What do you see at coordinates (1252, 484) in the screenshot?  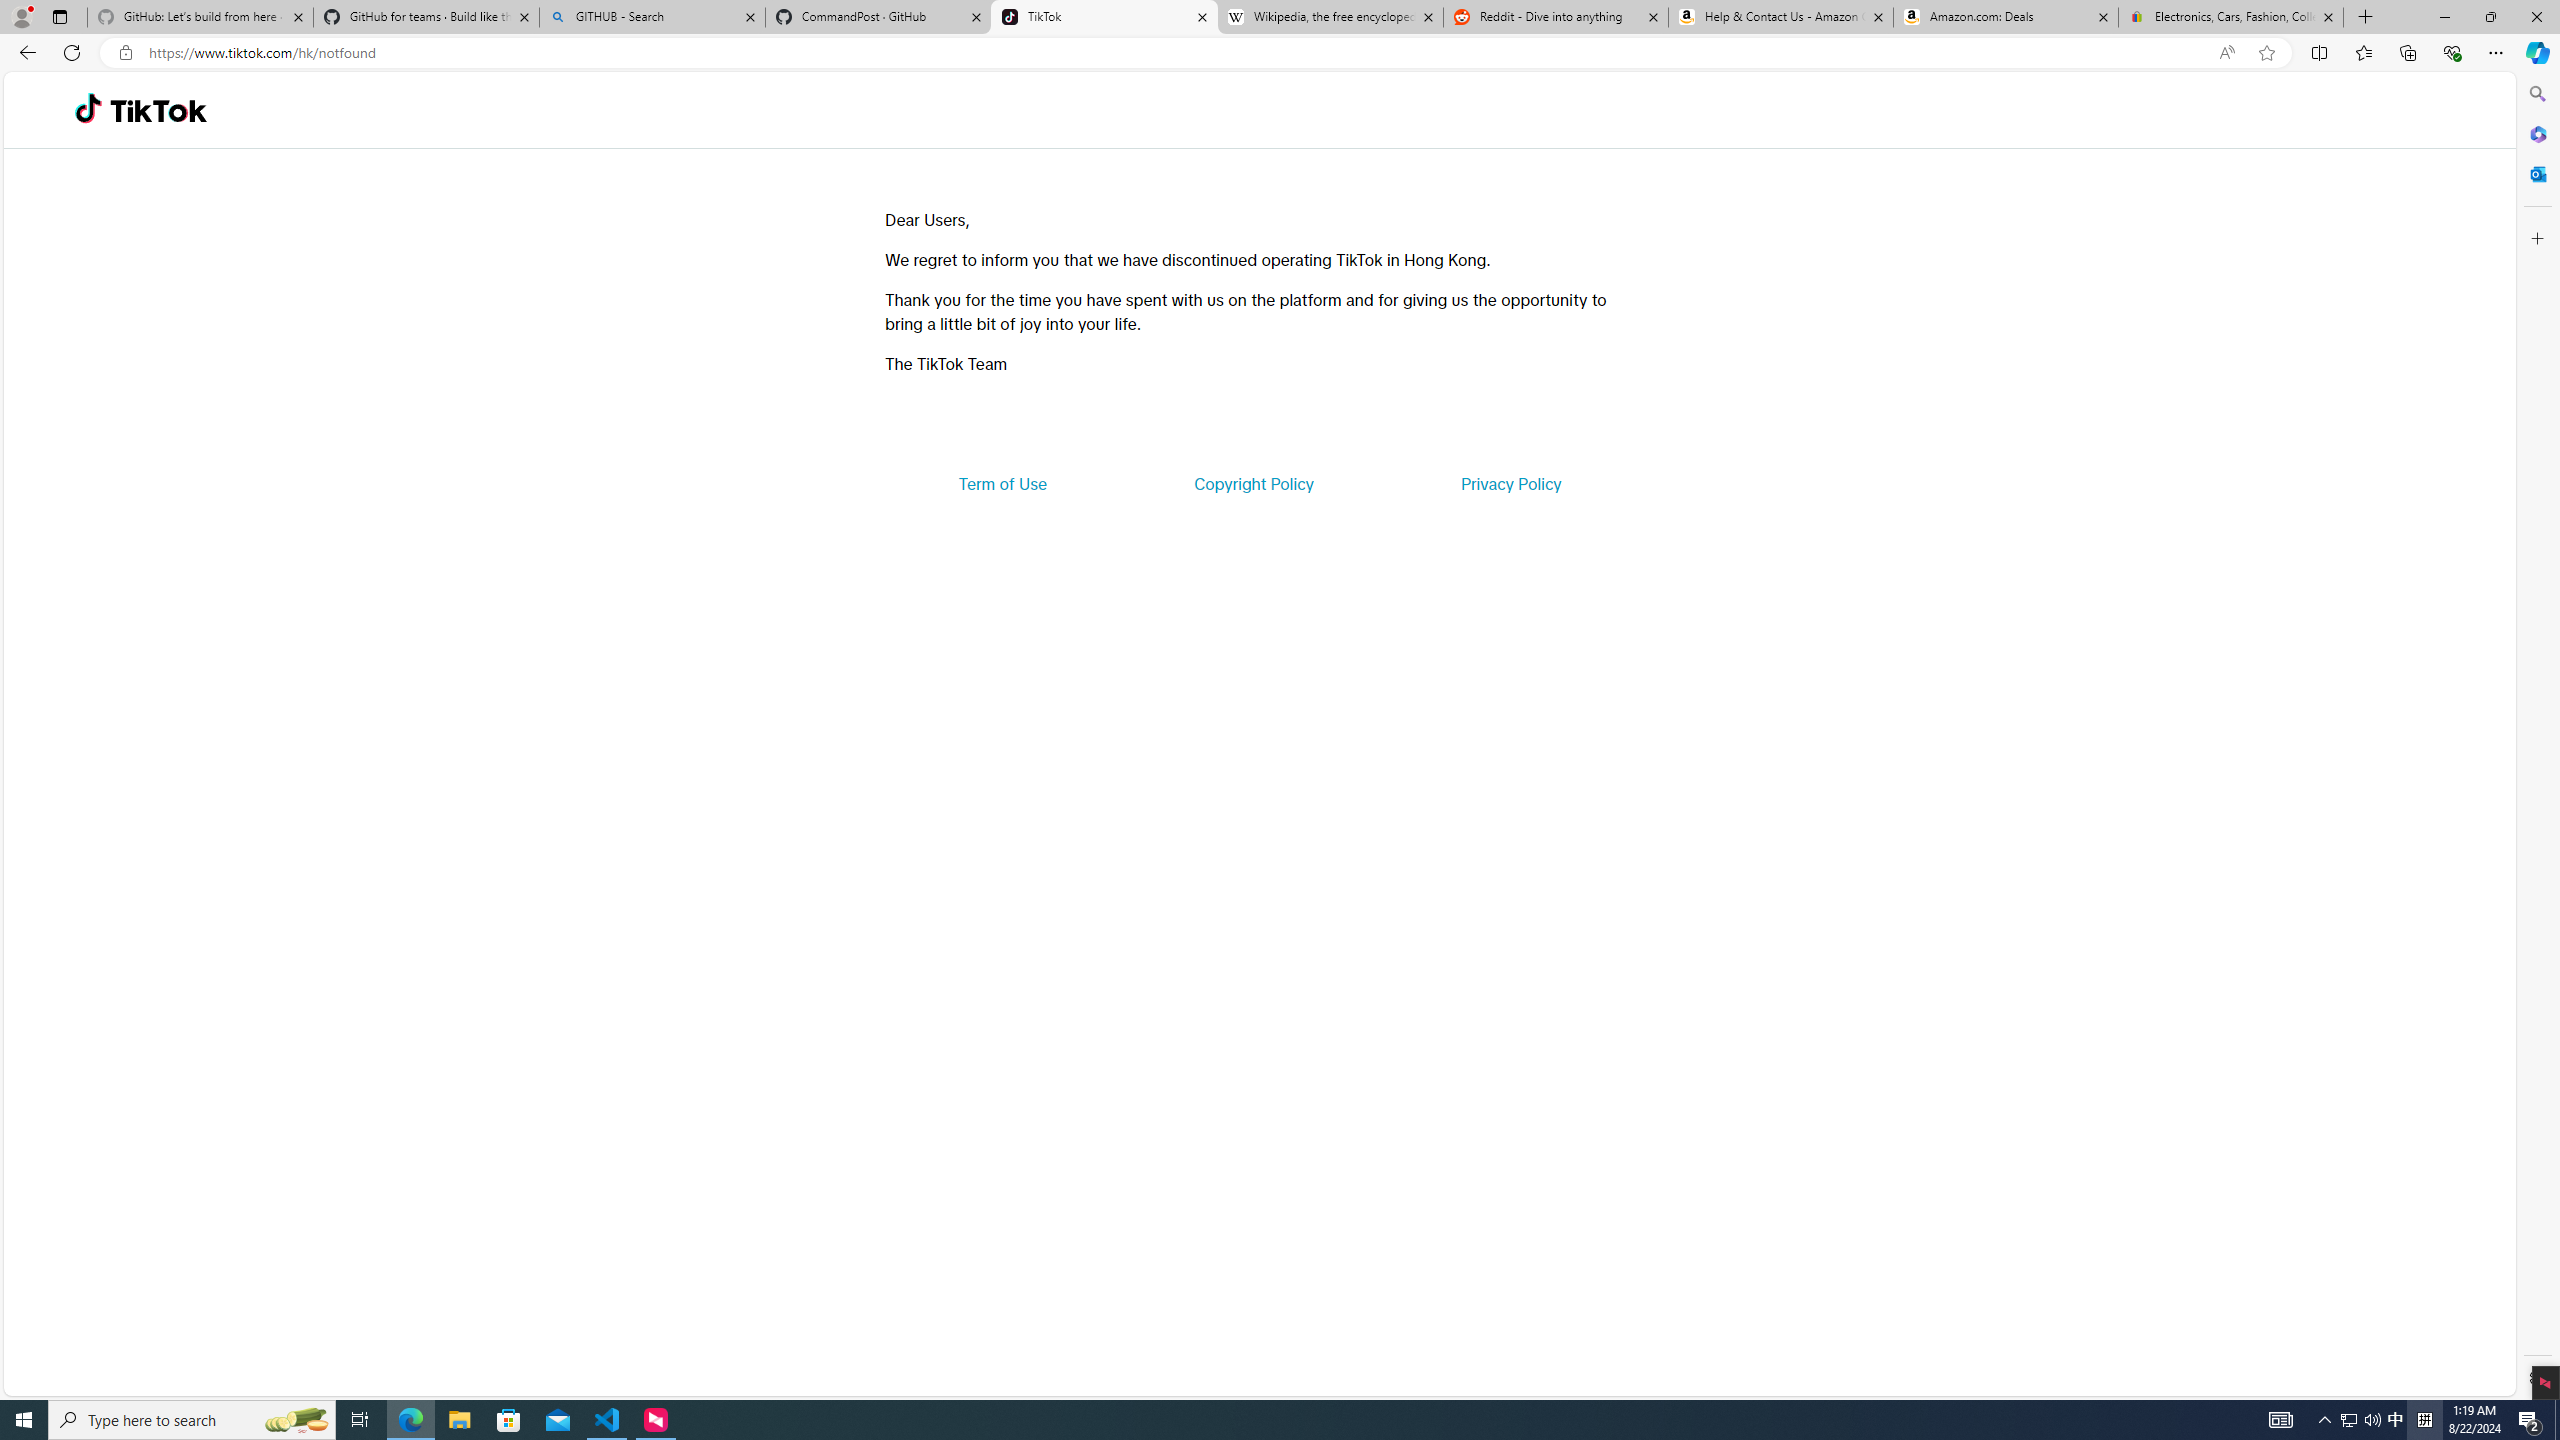 I see `Copyright Policy` at bounding box center [1252, 484].